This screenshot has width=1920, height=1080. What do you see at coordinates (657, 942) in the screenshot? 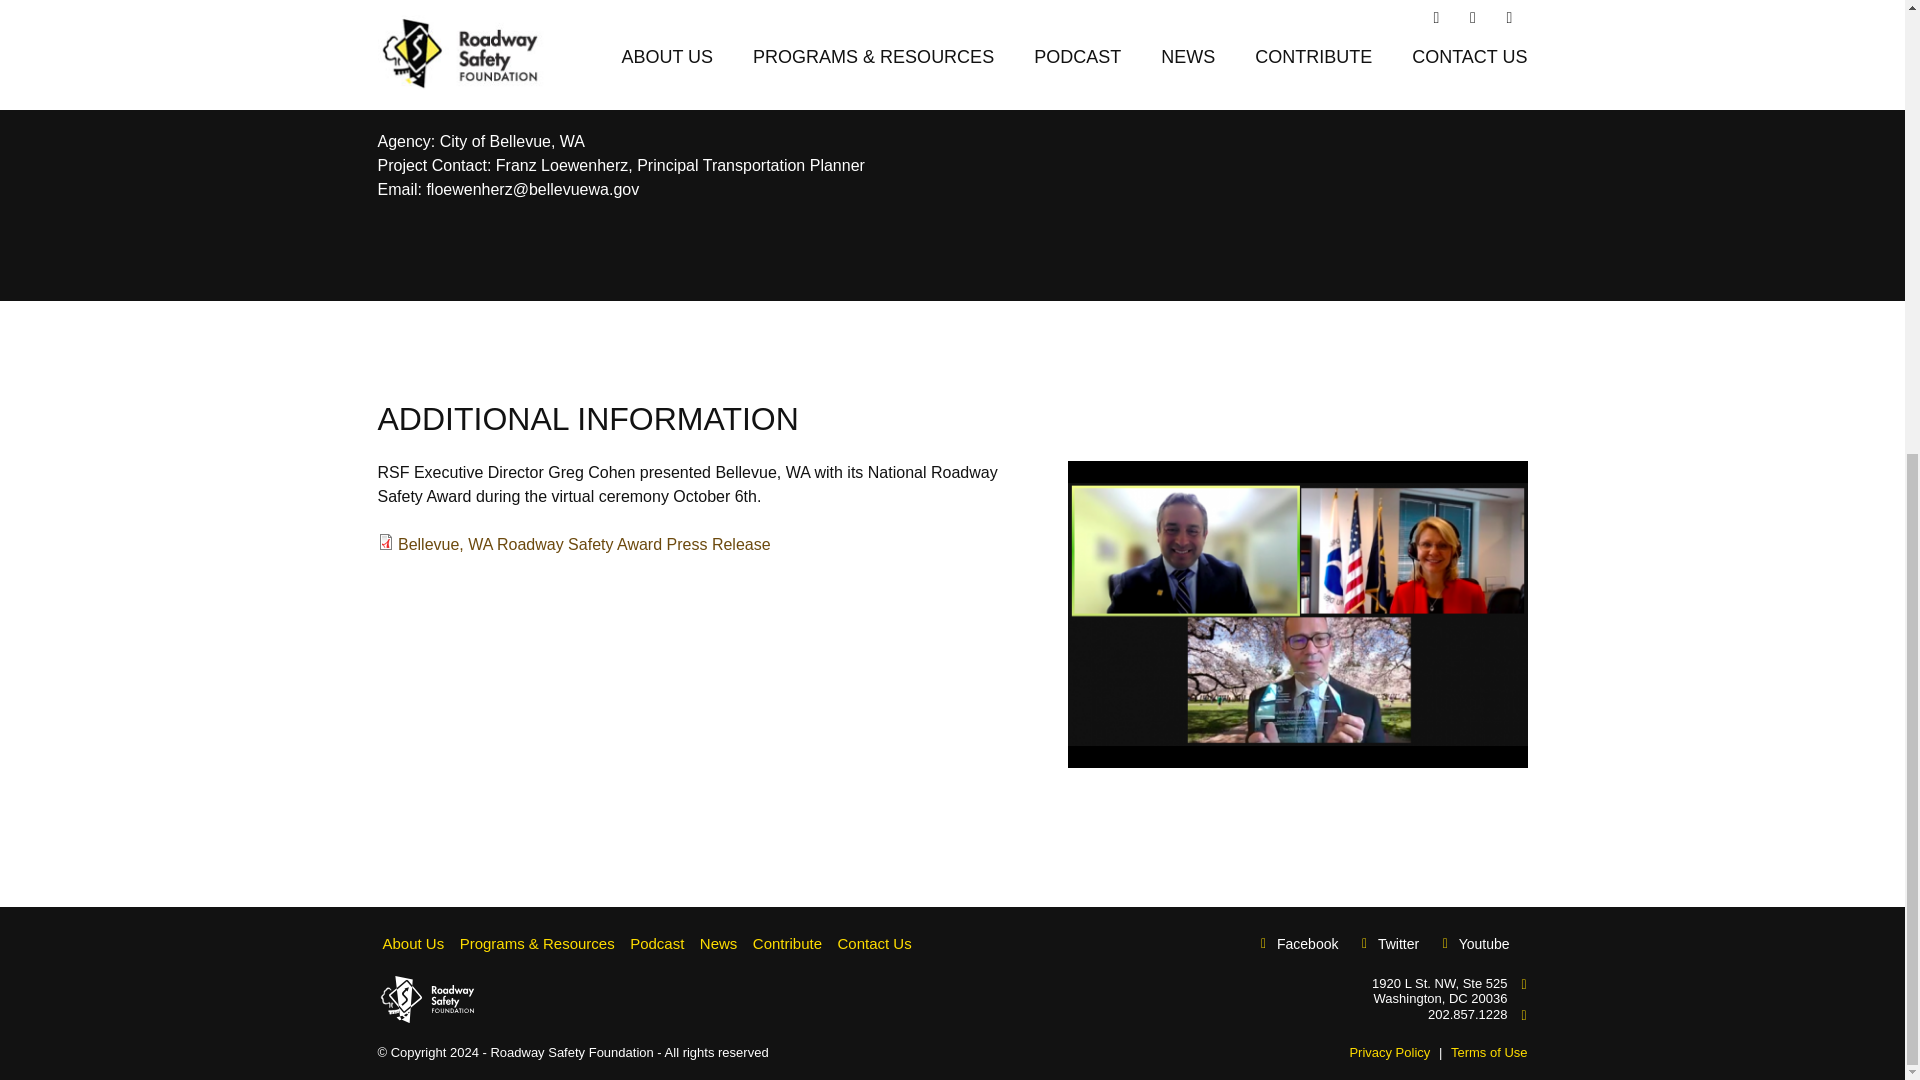
I see `Podcast` at bounding box center [657, 942].